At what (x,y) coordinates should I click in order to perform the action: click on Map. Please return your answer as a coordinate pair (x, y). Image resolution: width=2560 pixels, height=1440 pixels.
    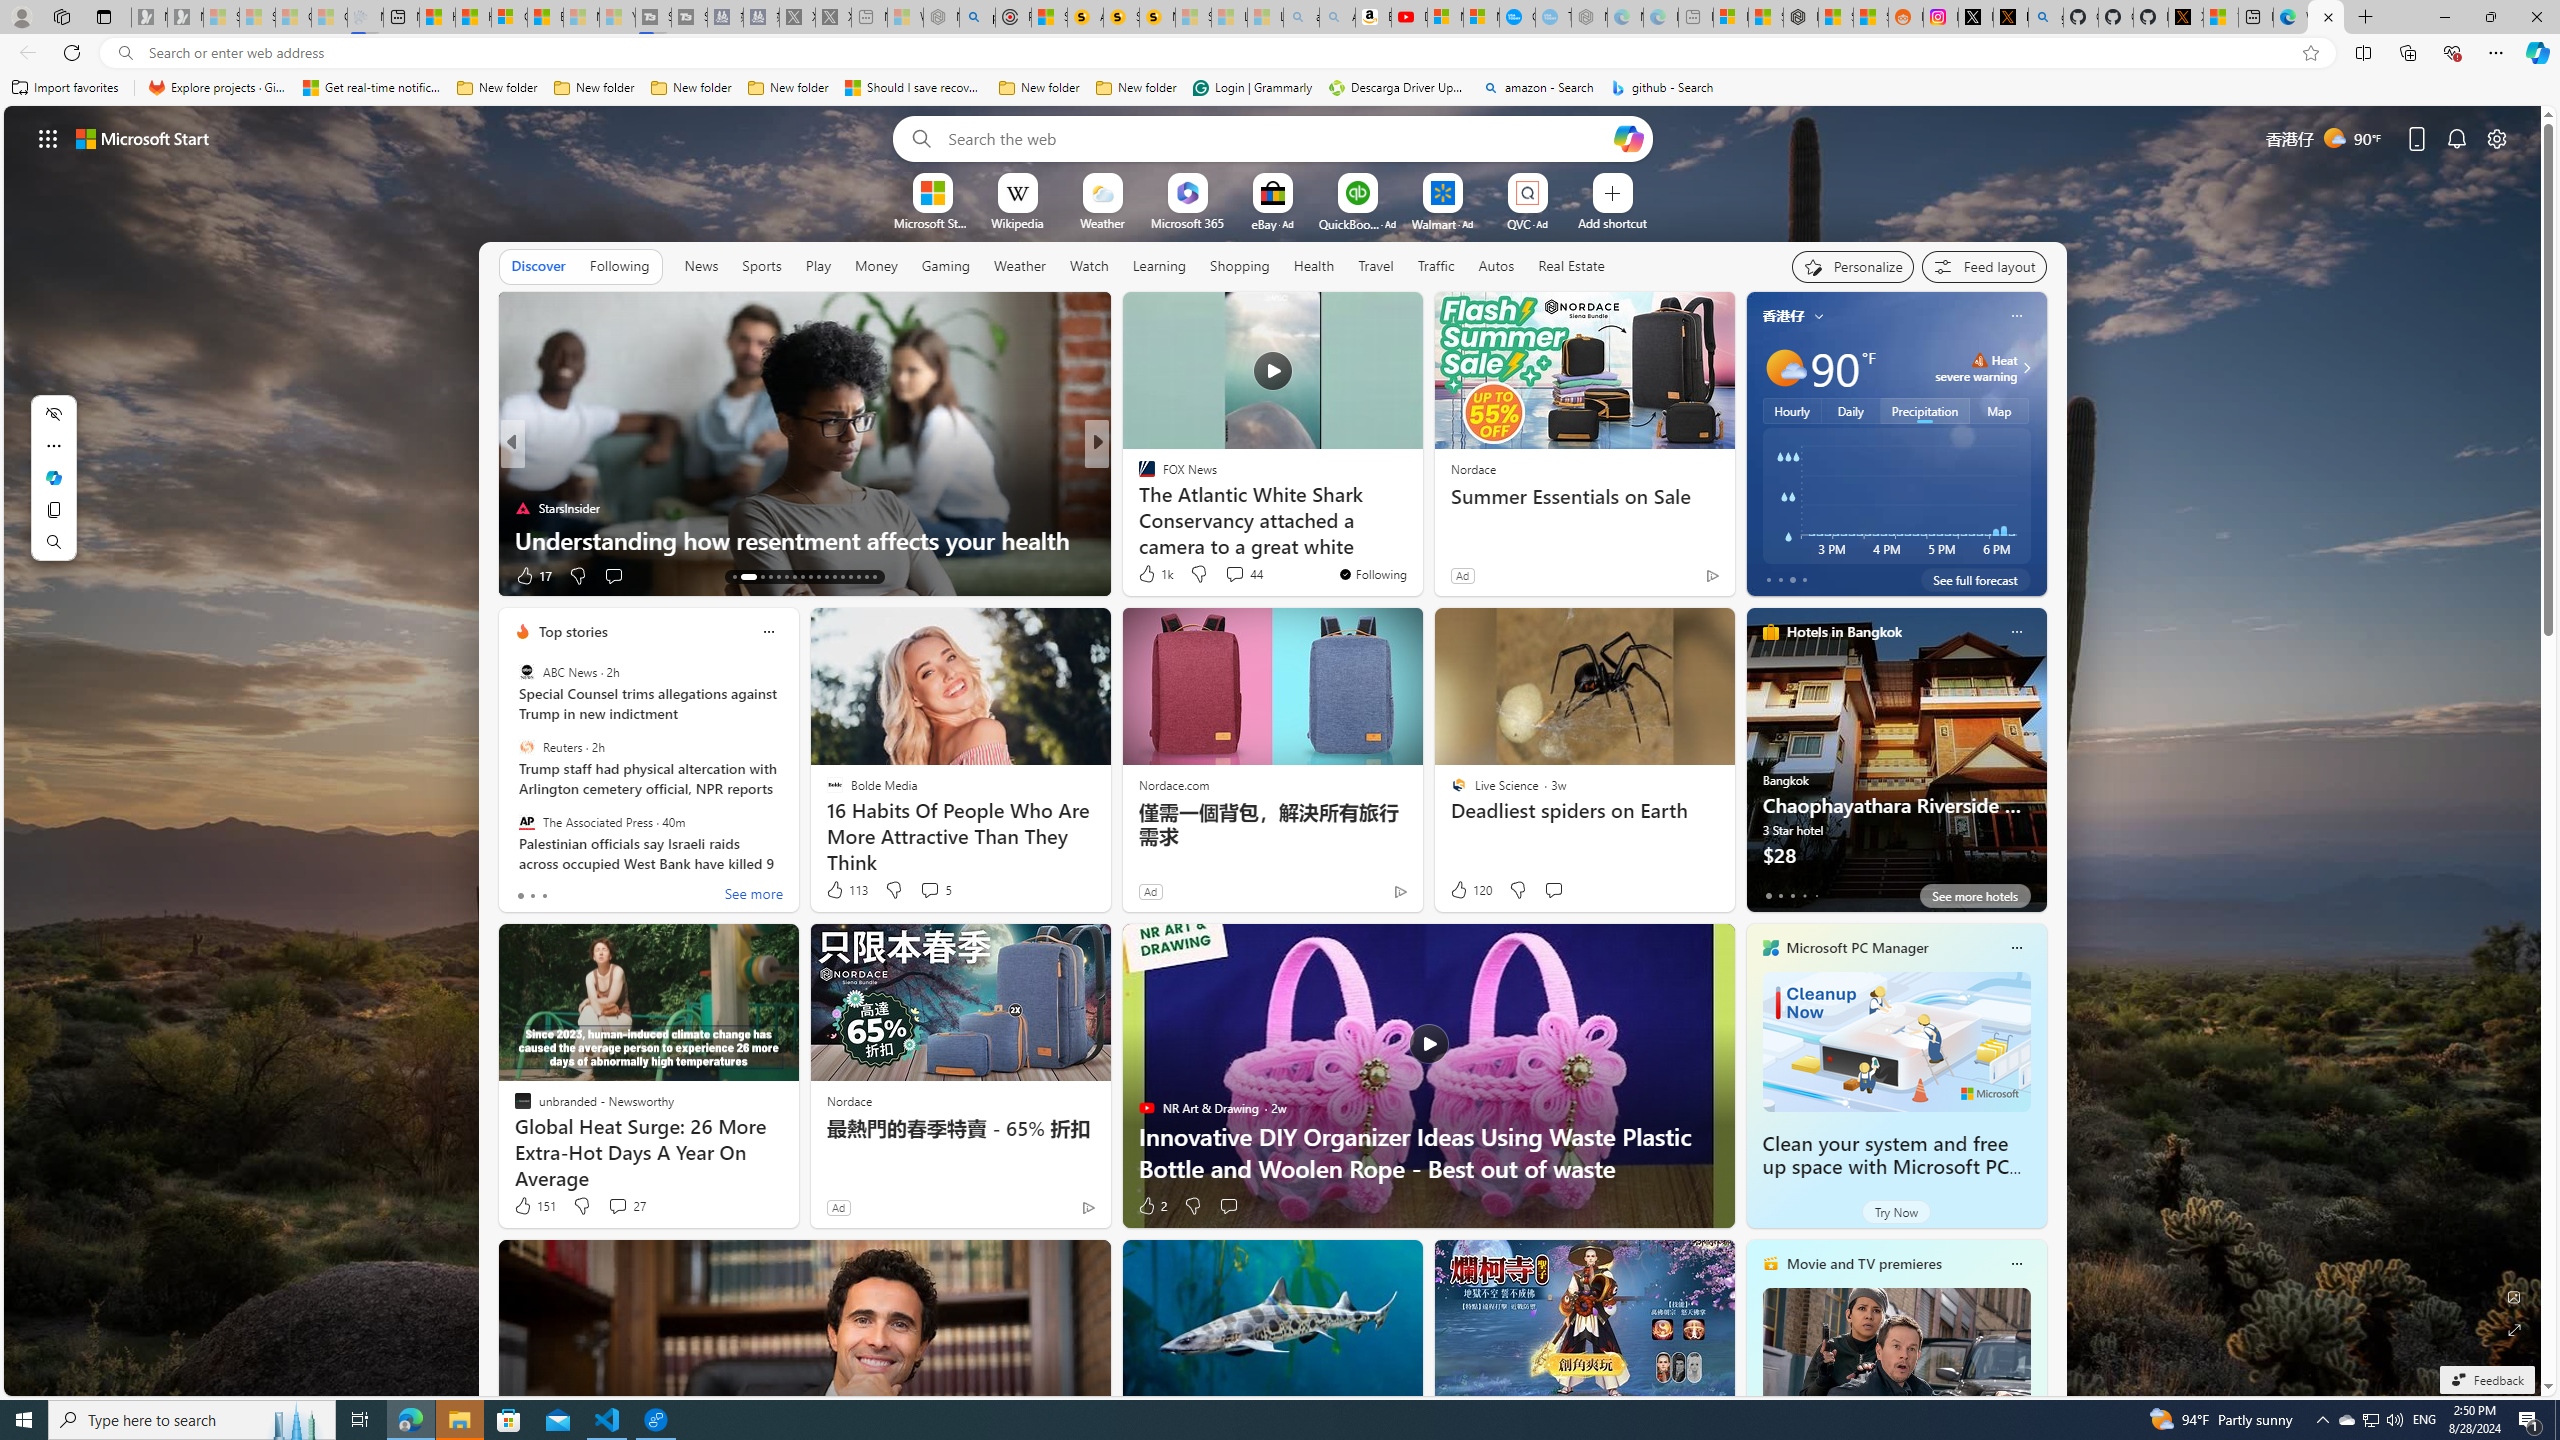
    Looking at the image, I should click on (2000, 410).